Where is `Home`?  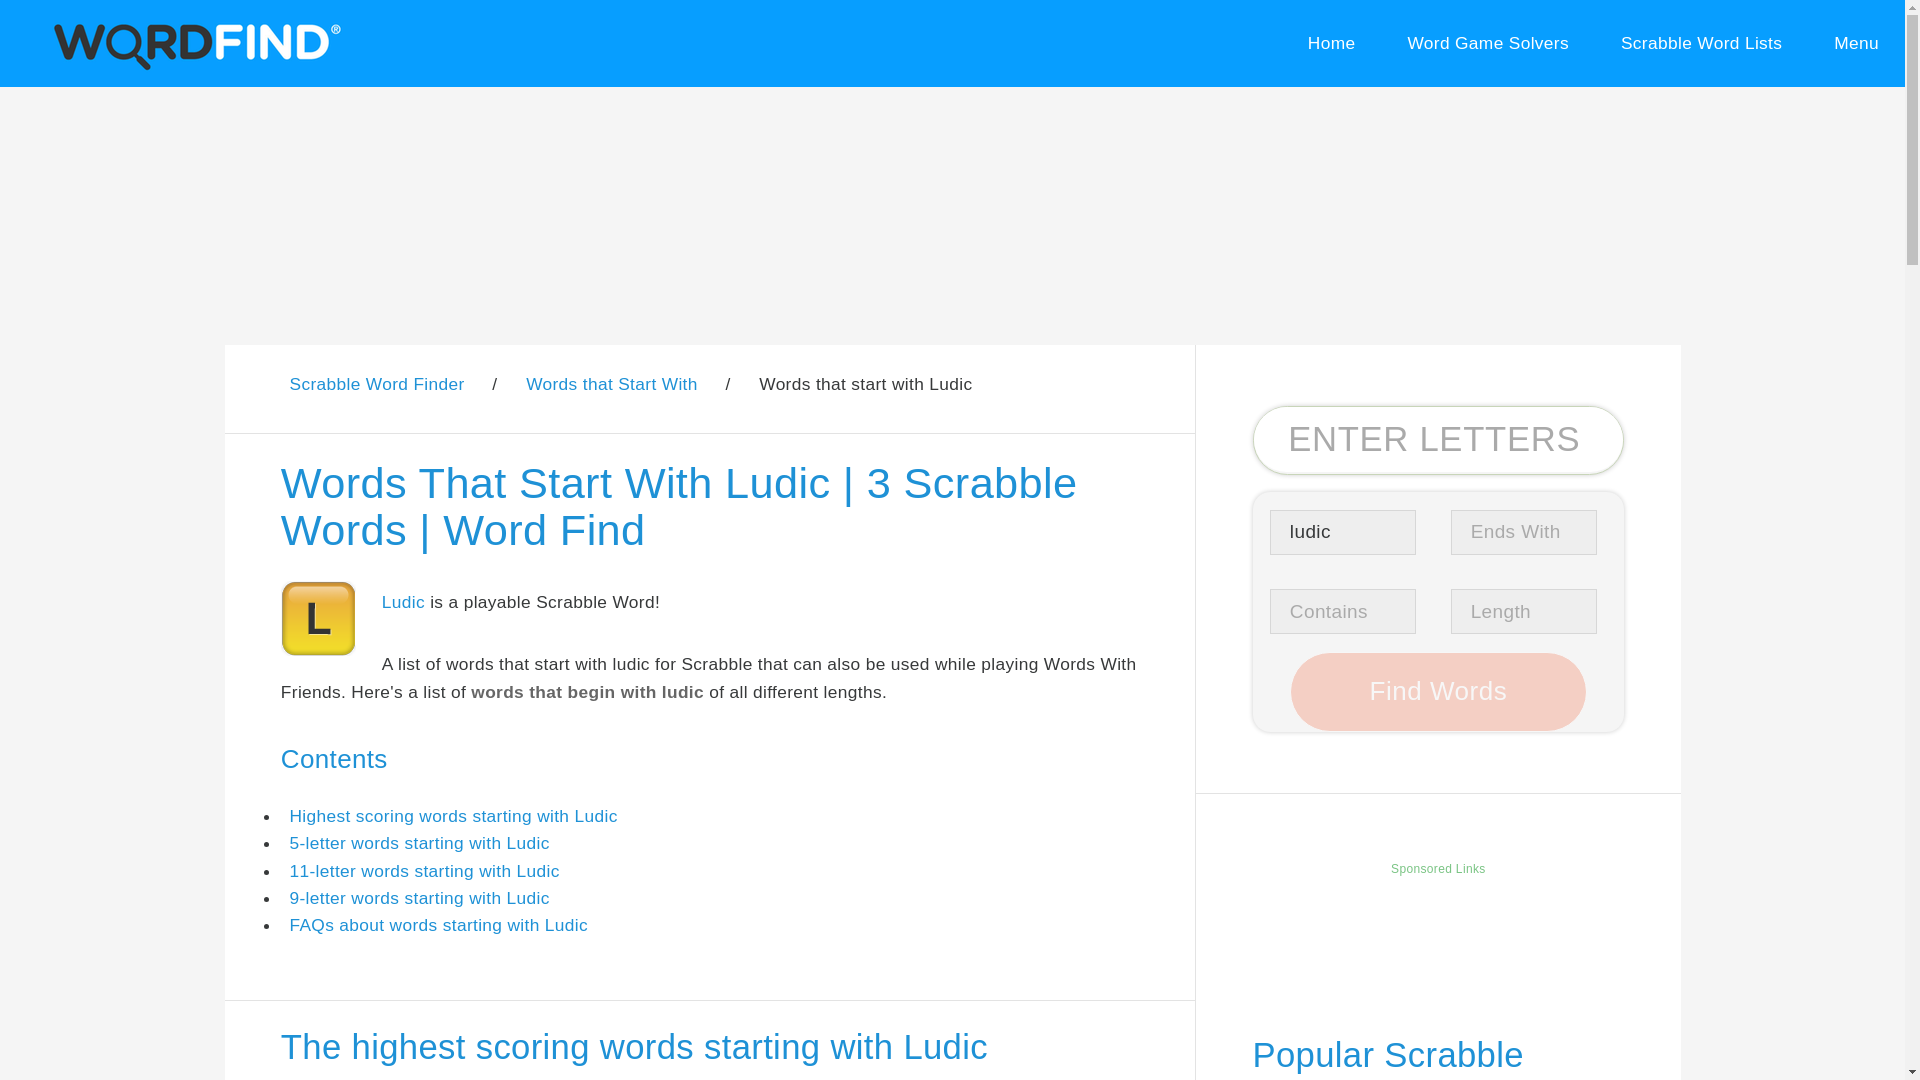 Home is located at coordinates (1331, 44).